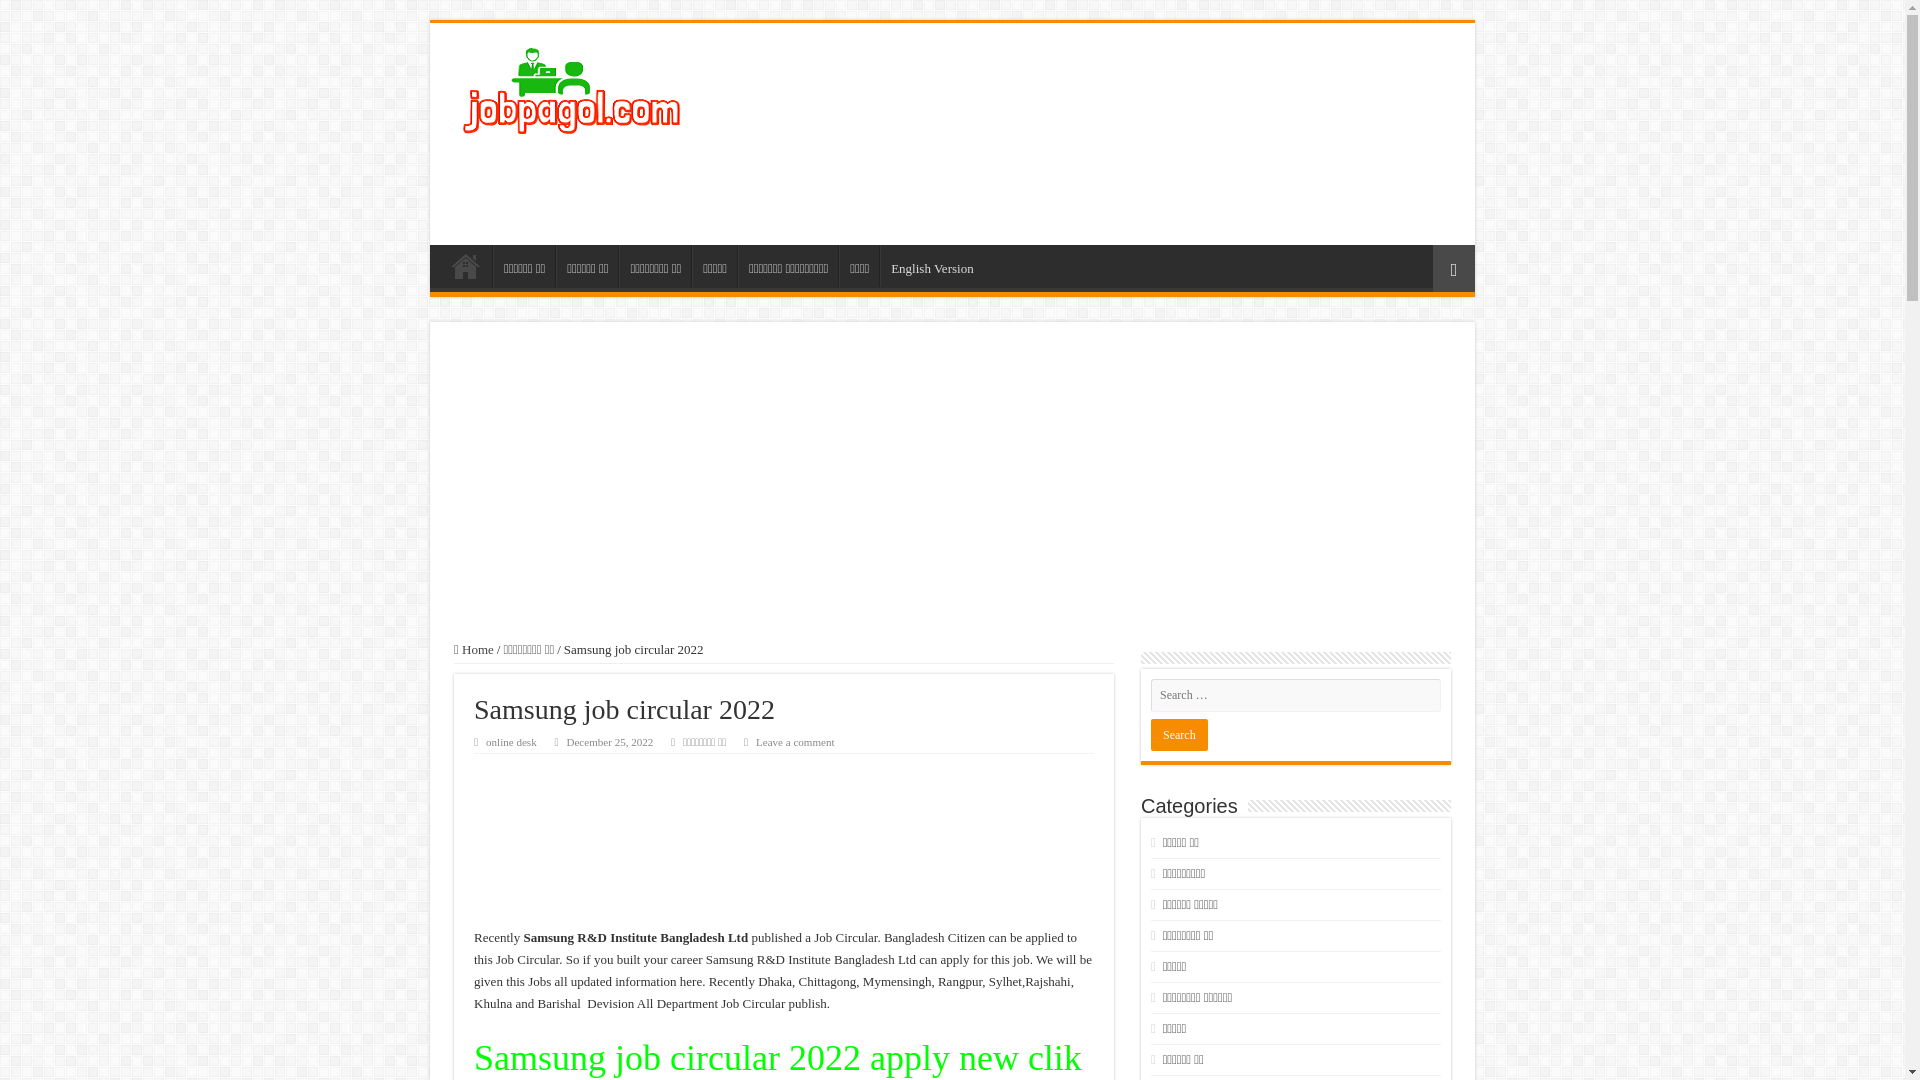 The width and height of the screenshot is (1920, 1080). What do you see at coordinates (473, 648) in the screenshot?
I see `Home` at bounding box center [473, 648].